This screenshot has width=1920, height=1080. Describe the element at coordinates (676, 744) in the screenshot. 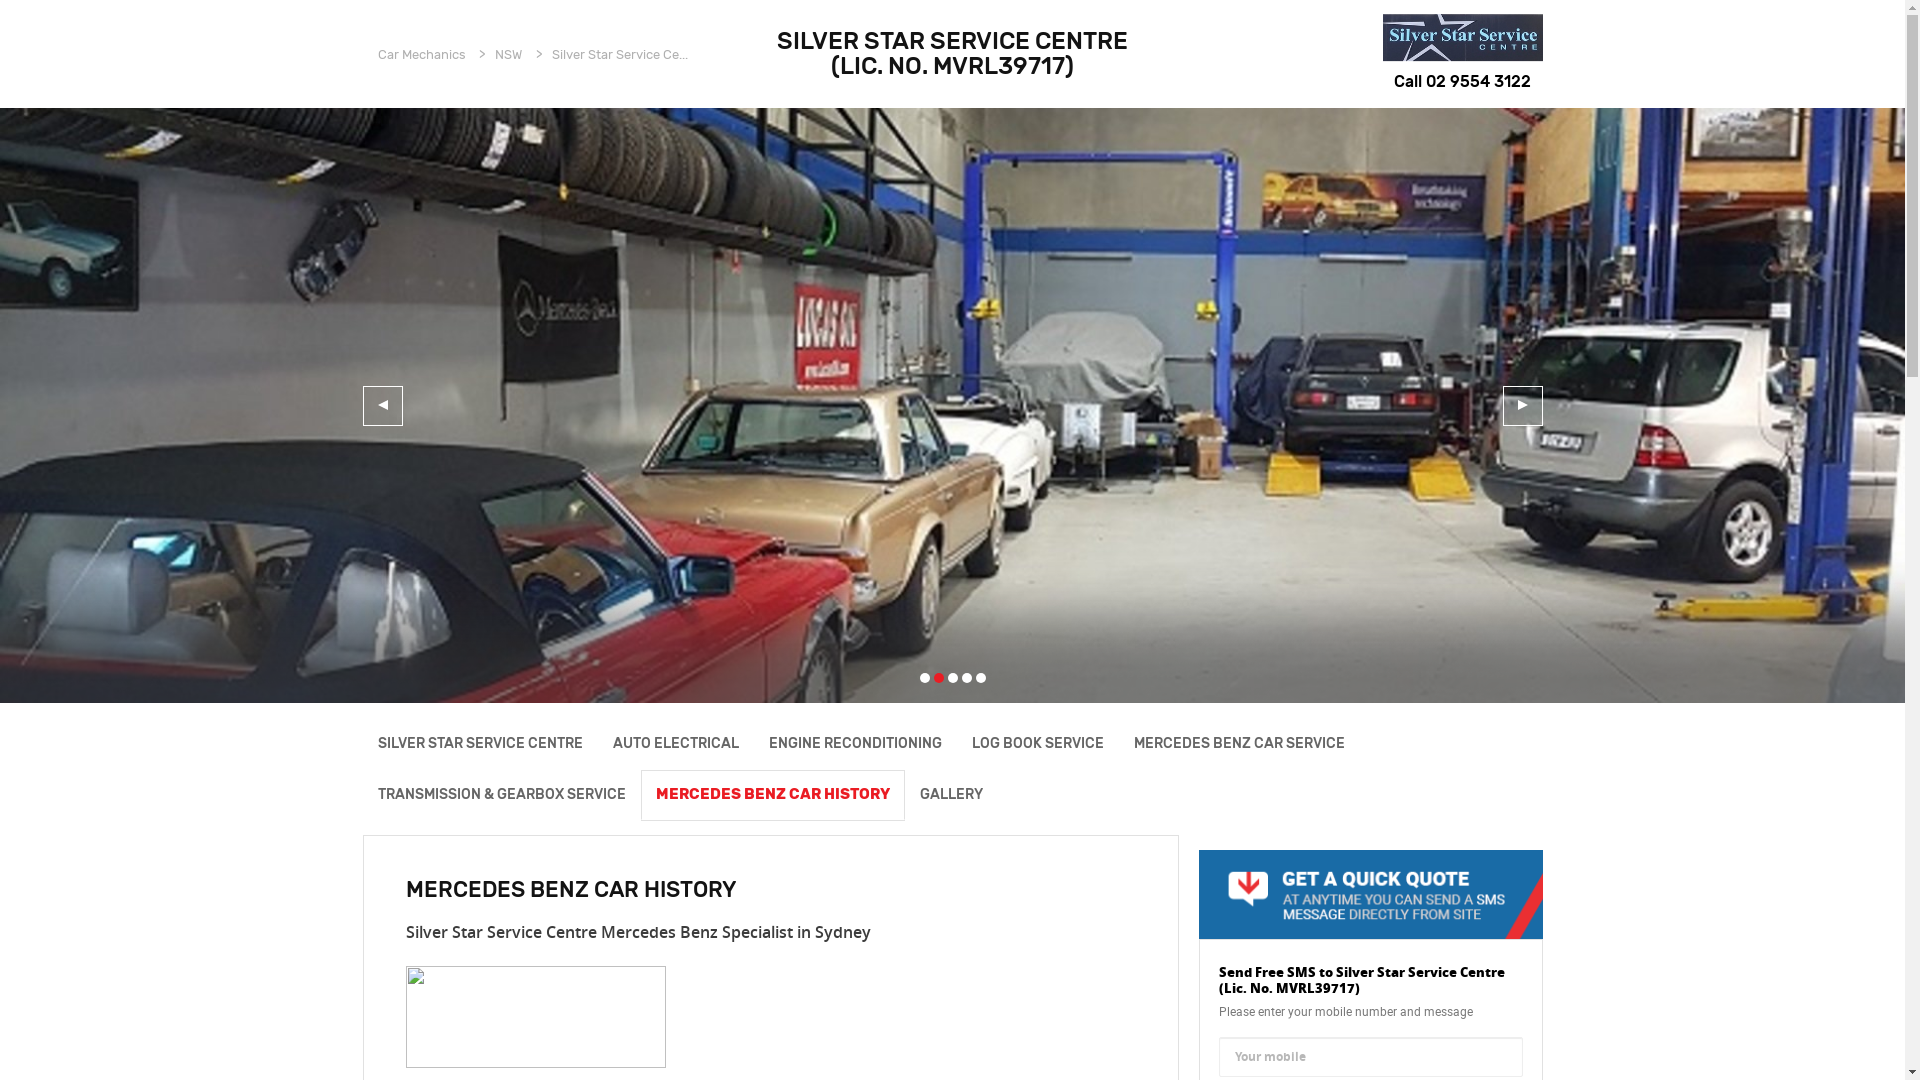

I see `AUTO ELECTRICAL` at that location.